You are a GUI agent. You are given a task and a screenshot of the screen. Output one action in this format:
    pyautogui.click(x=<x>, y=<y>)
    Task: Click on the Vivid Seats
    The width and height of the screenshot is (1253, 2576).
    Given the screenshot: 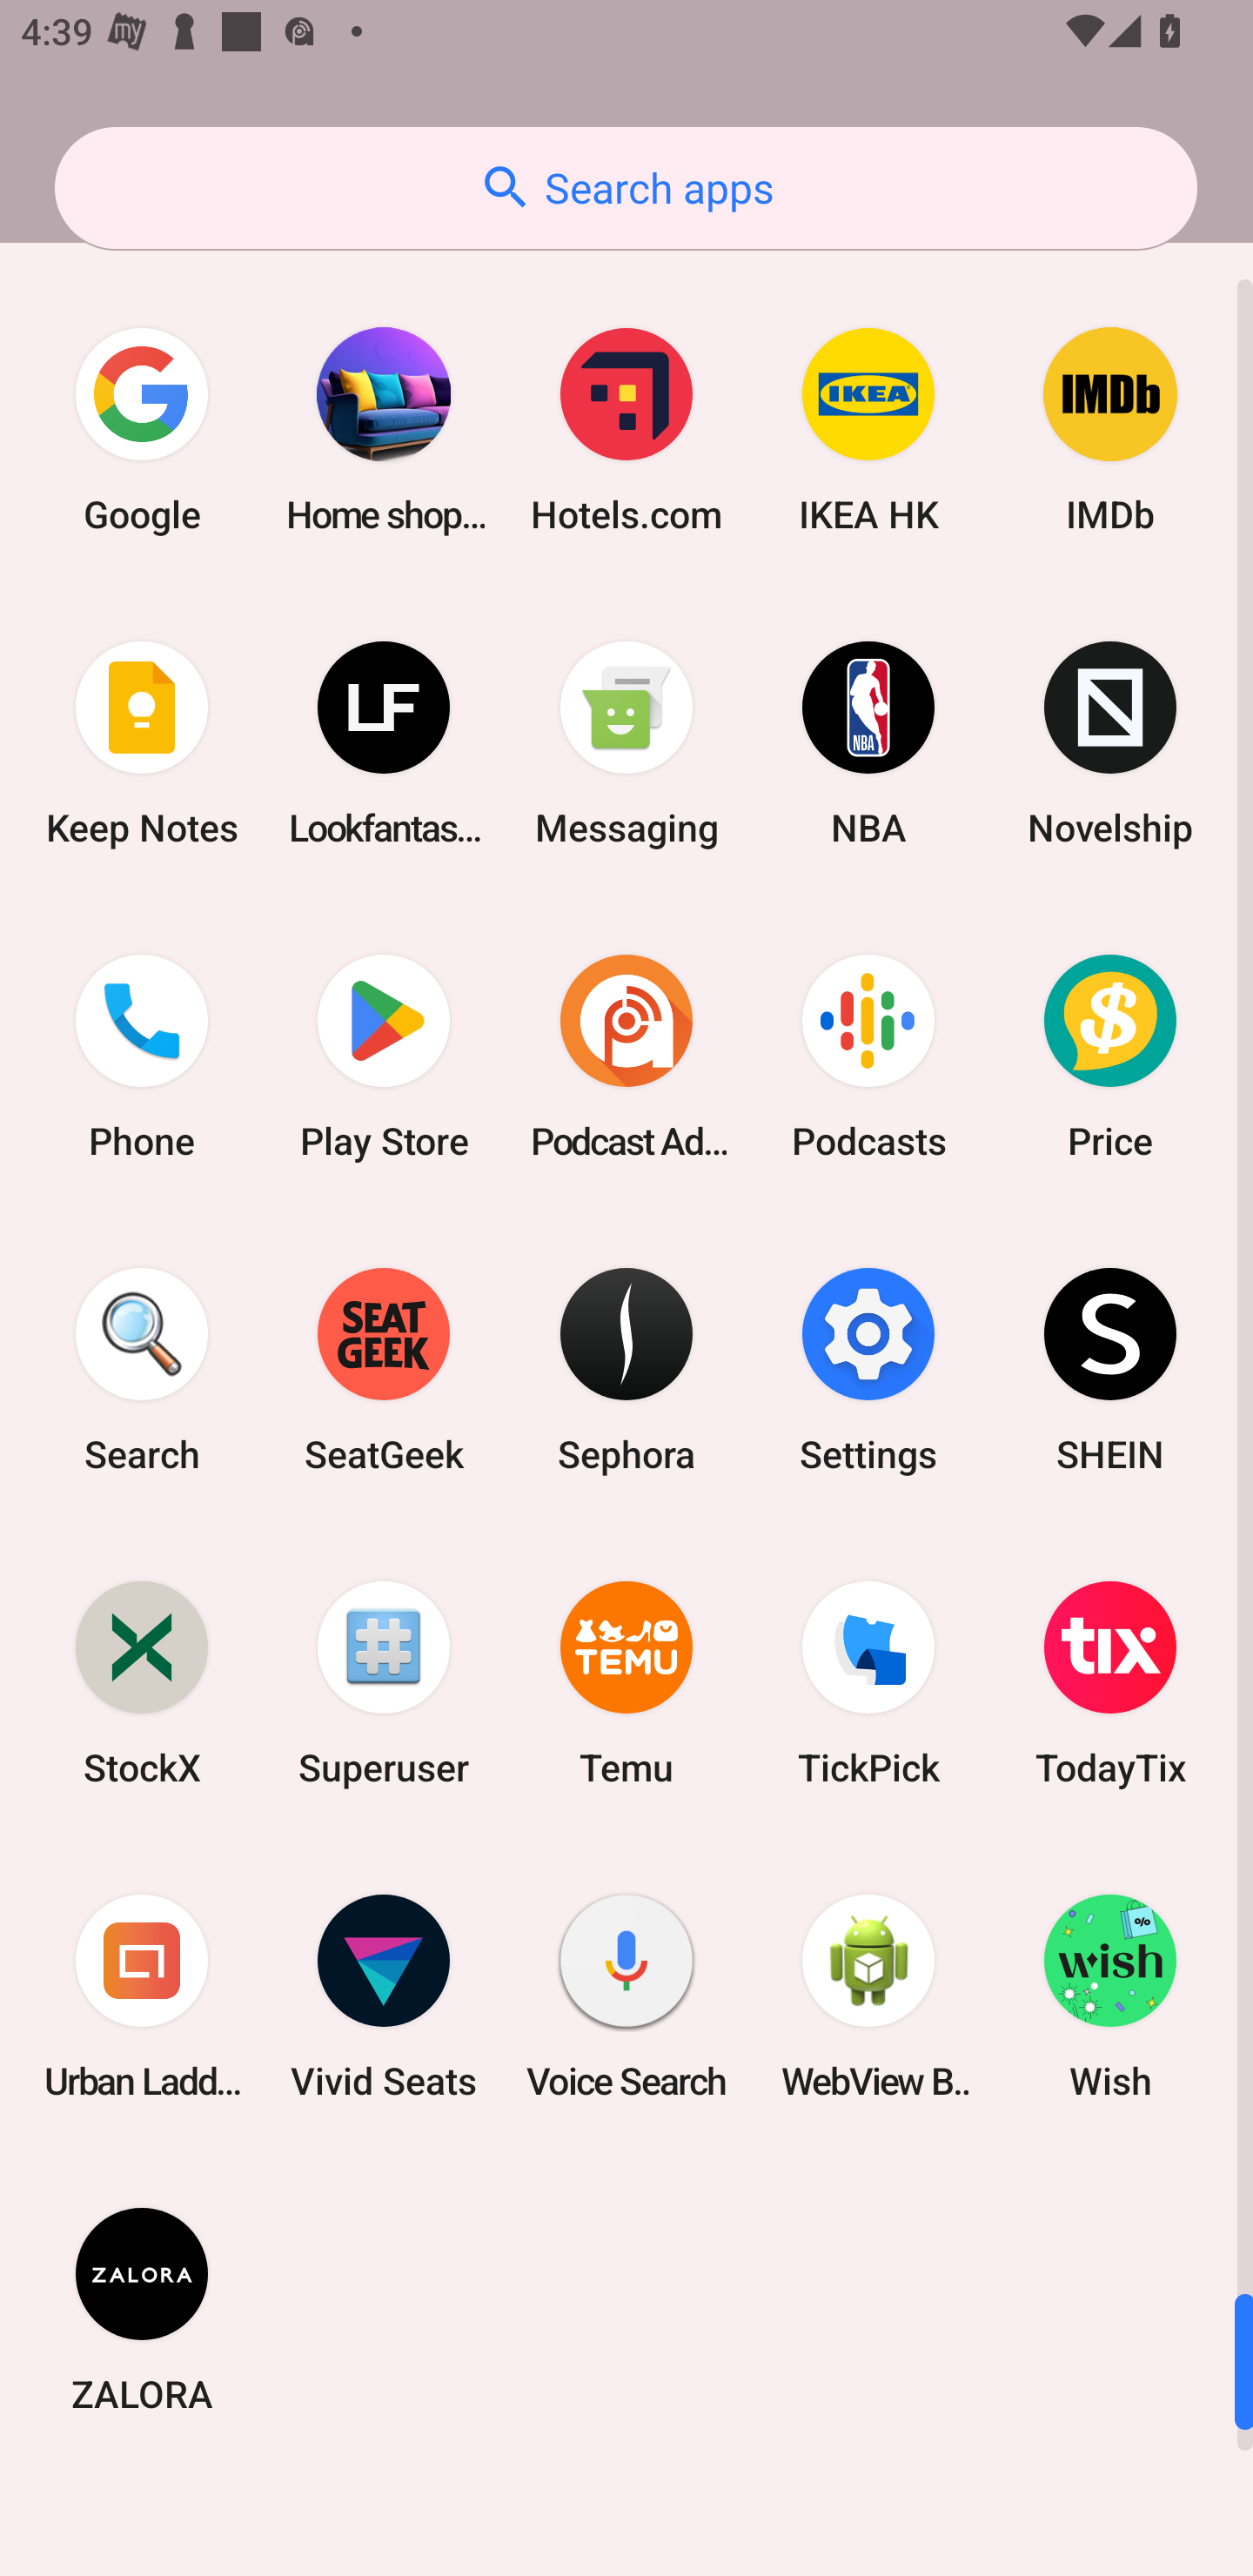 What is the action you would take?
    pyautogui.click(x=384, y=1996)
    